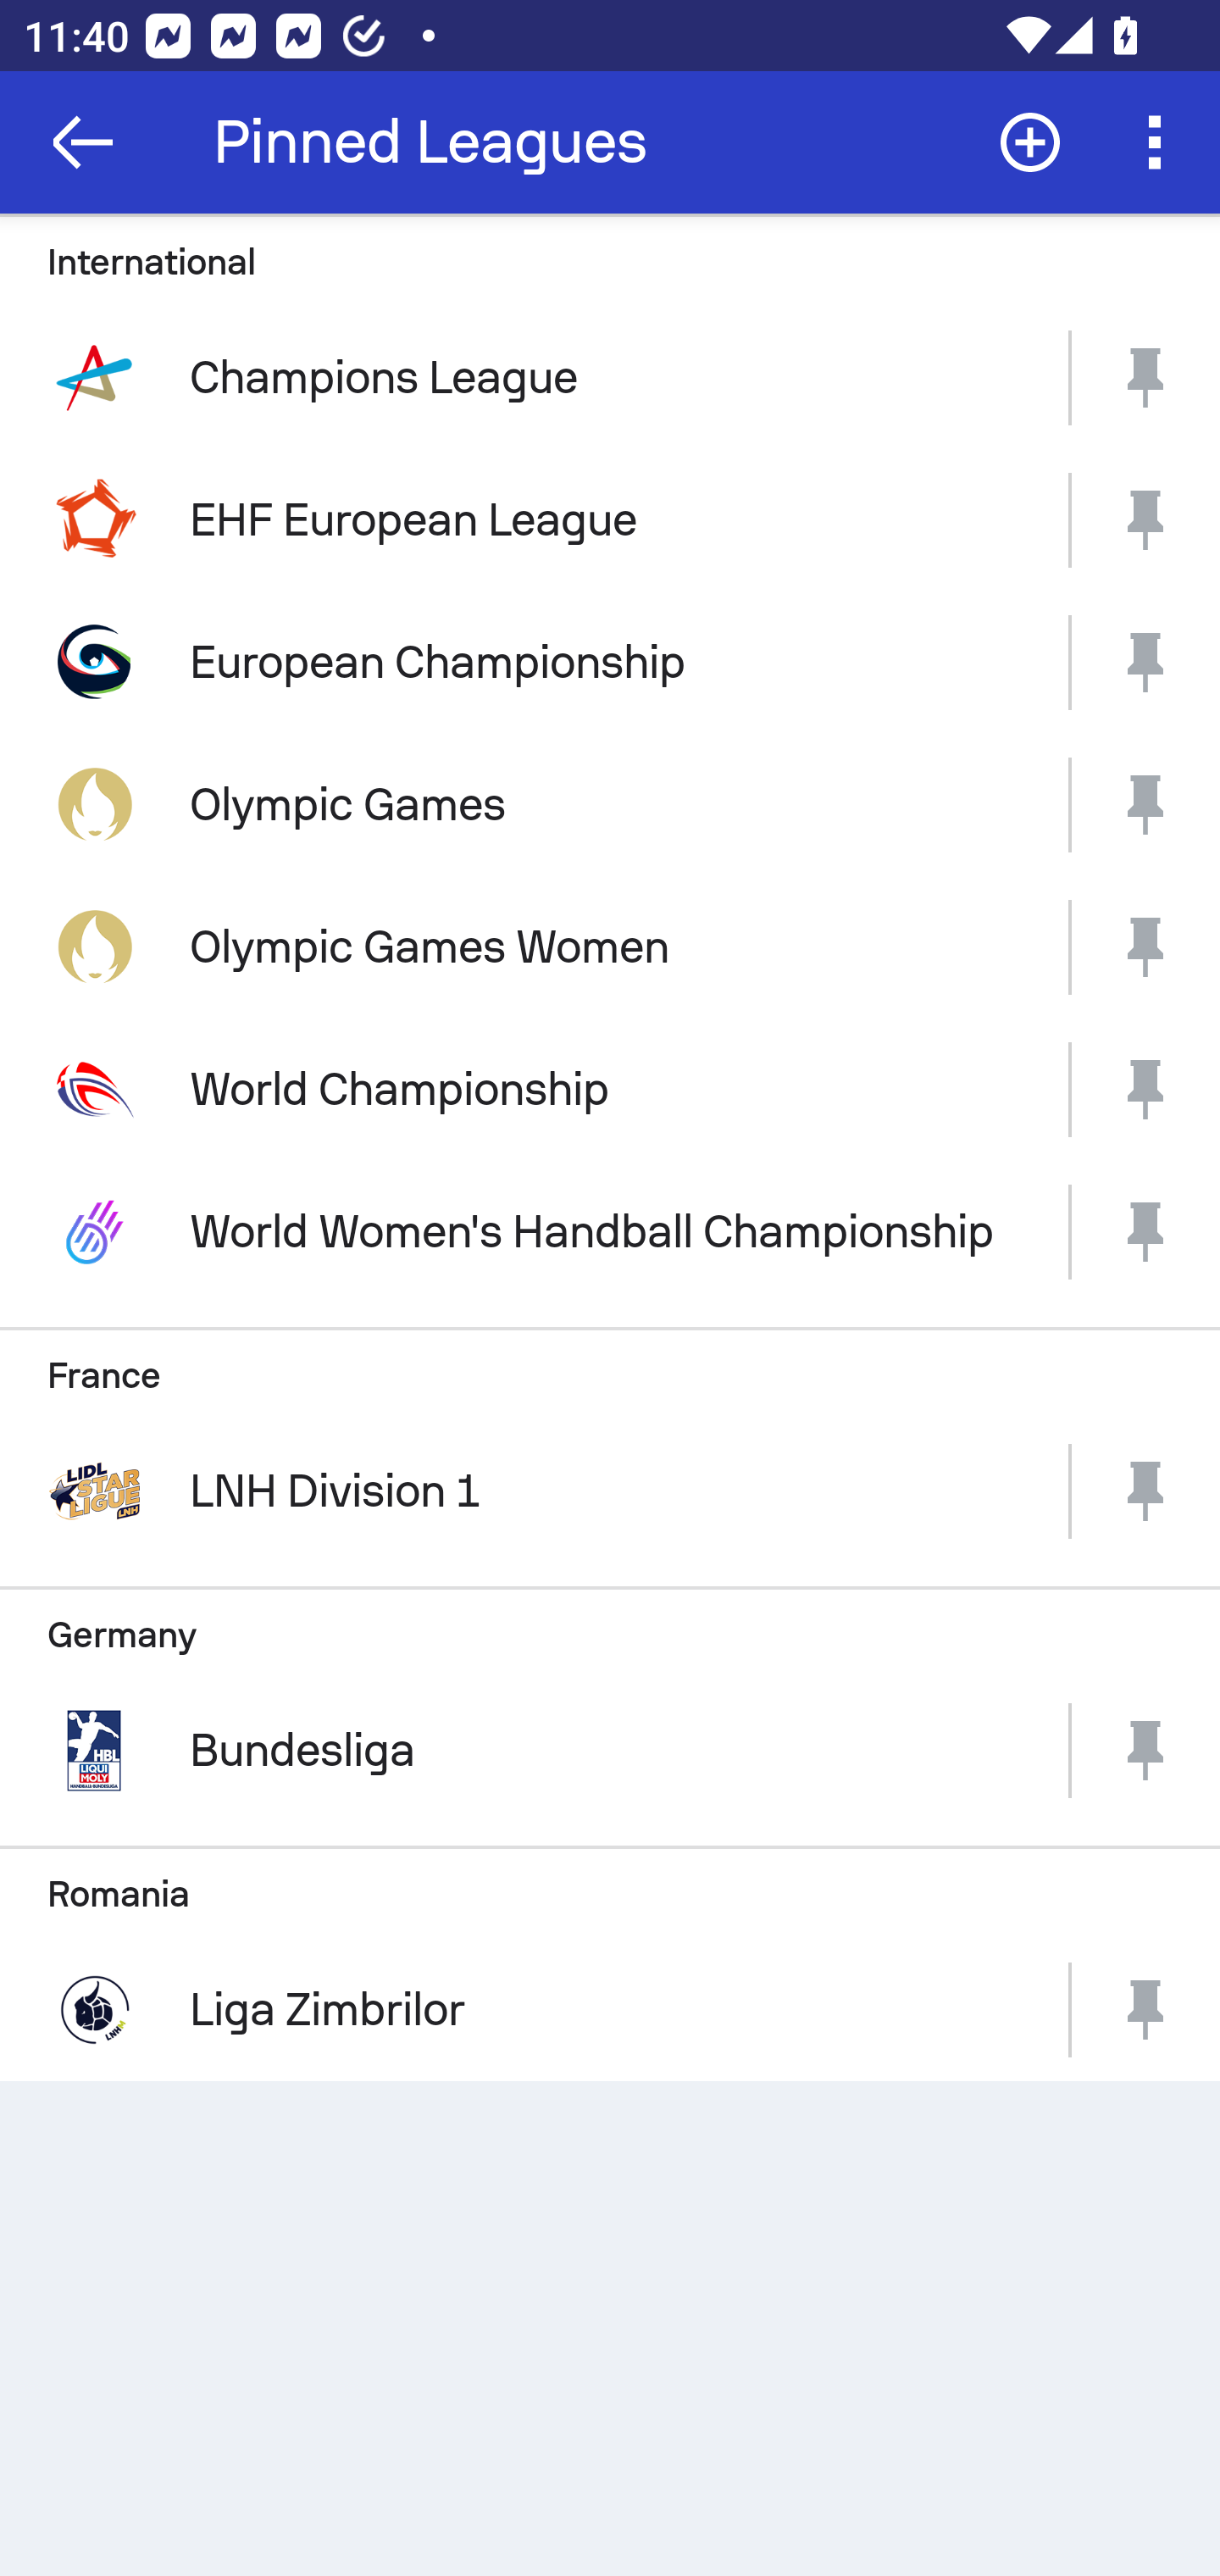  What do you see at coordinates (1145, 663) in the screenshot?
I see `picture` at bounding box center [1145, 663].